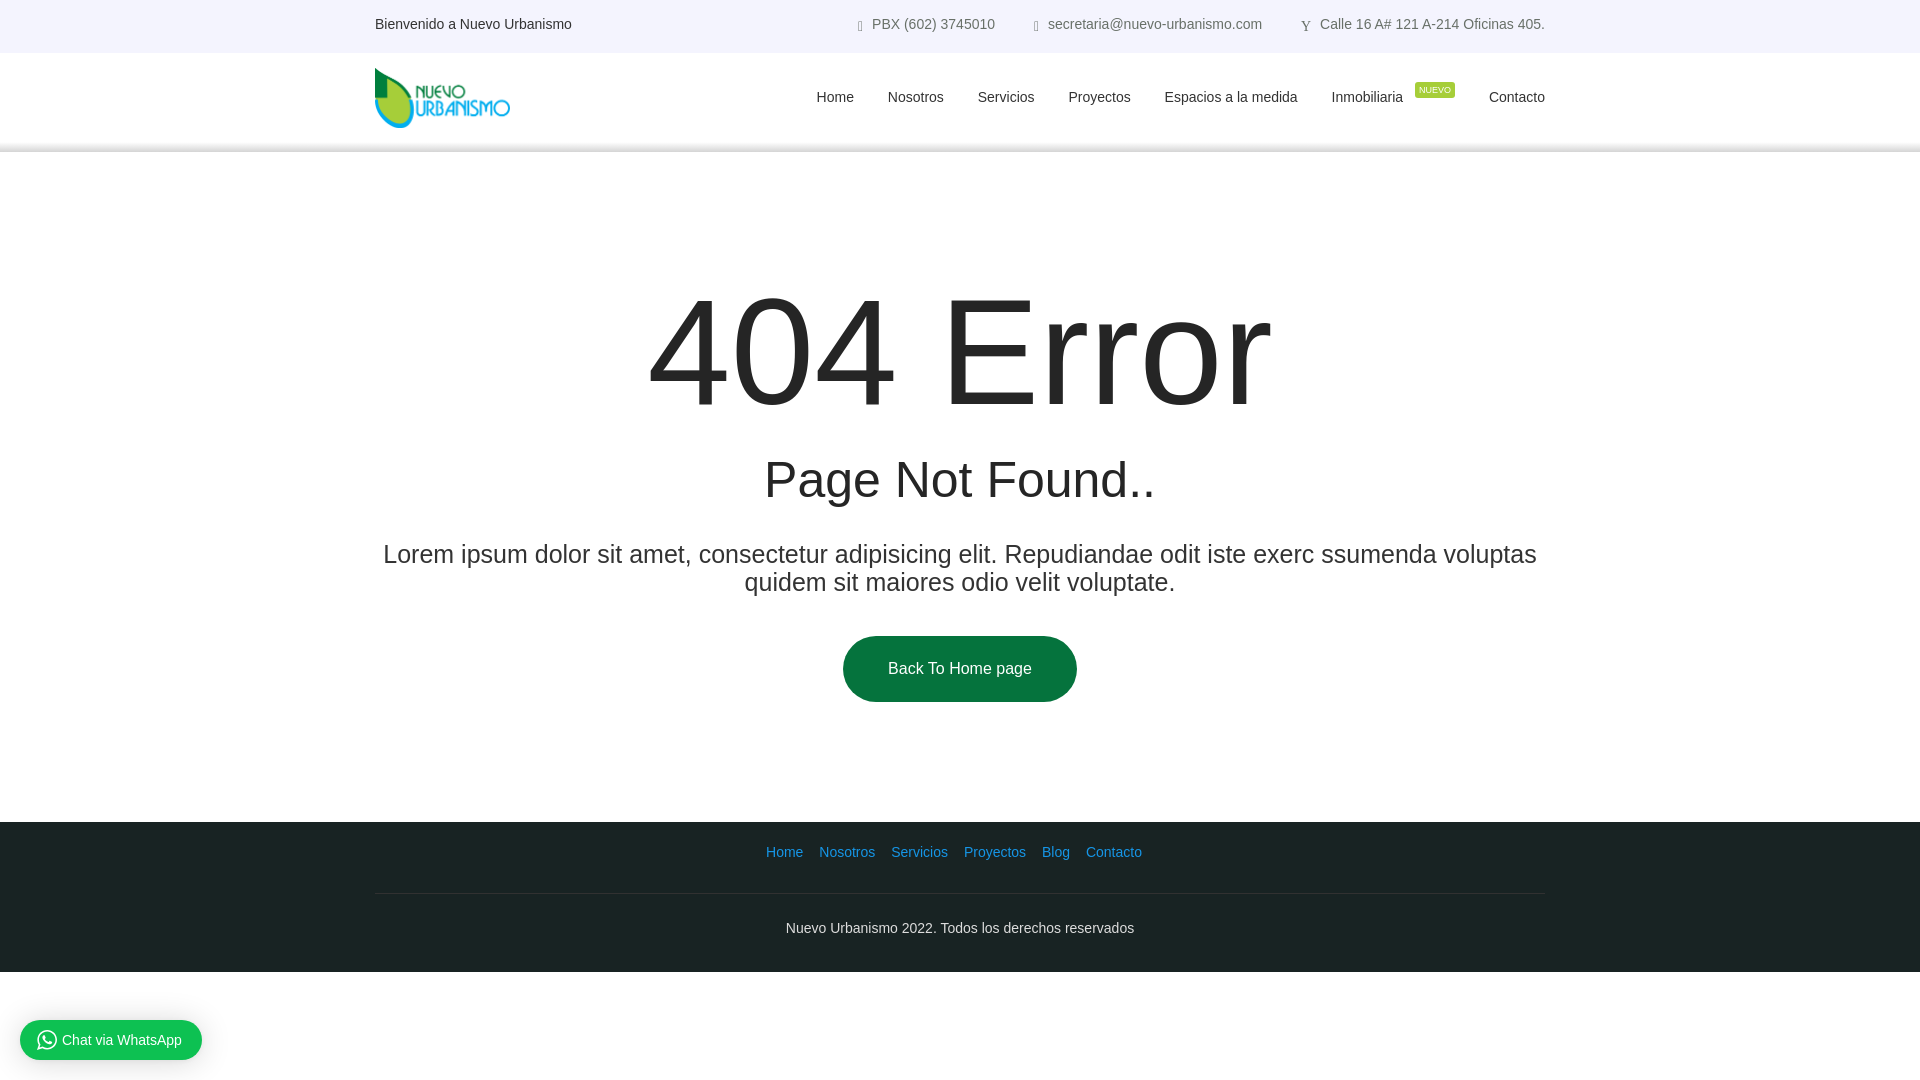  Describe the element at coordinates (1114, 851) in the screenshot. I see `Contacto` at that location.